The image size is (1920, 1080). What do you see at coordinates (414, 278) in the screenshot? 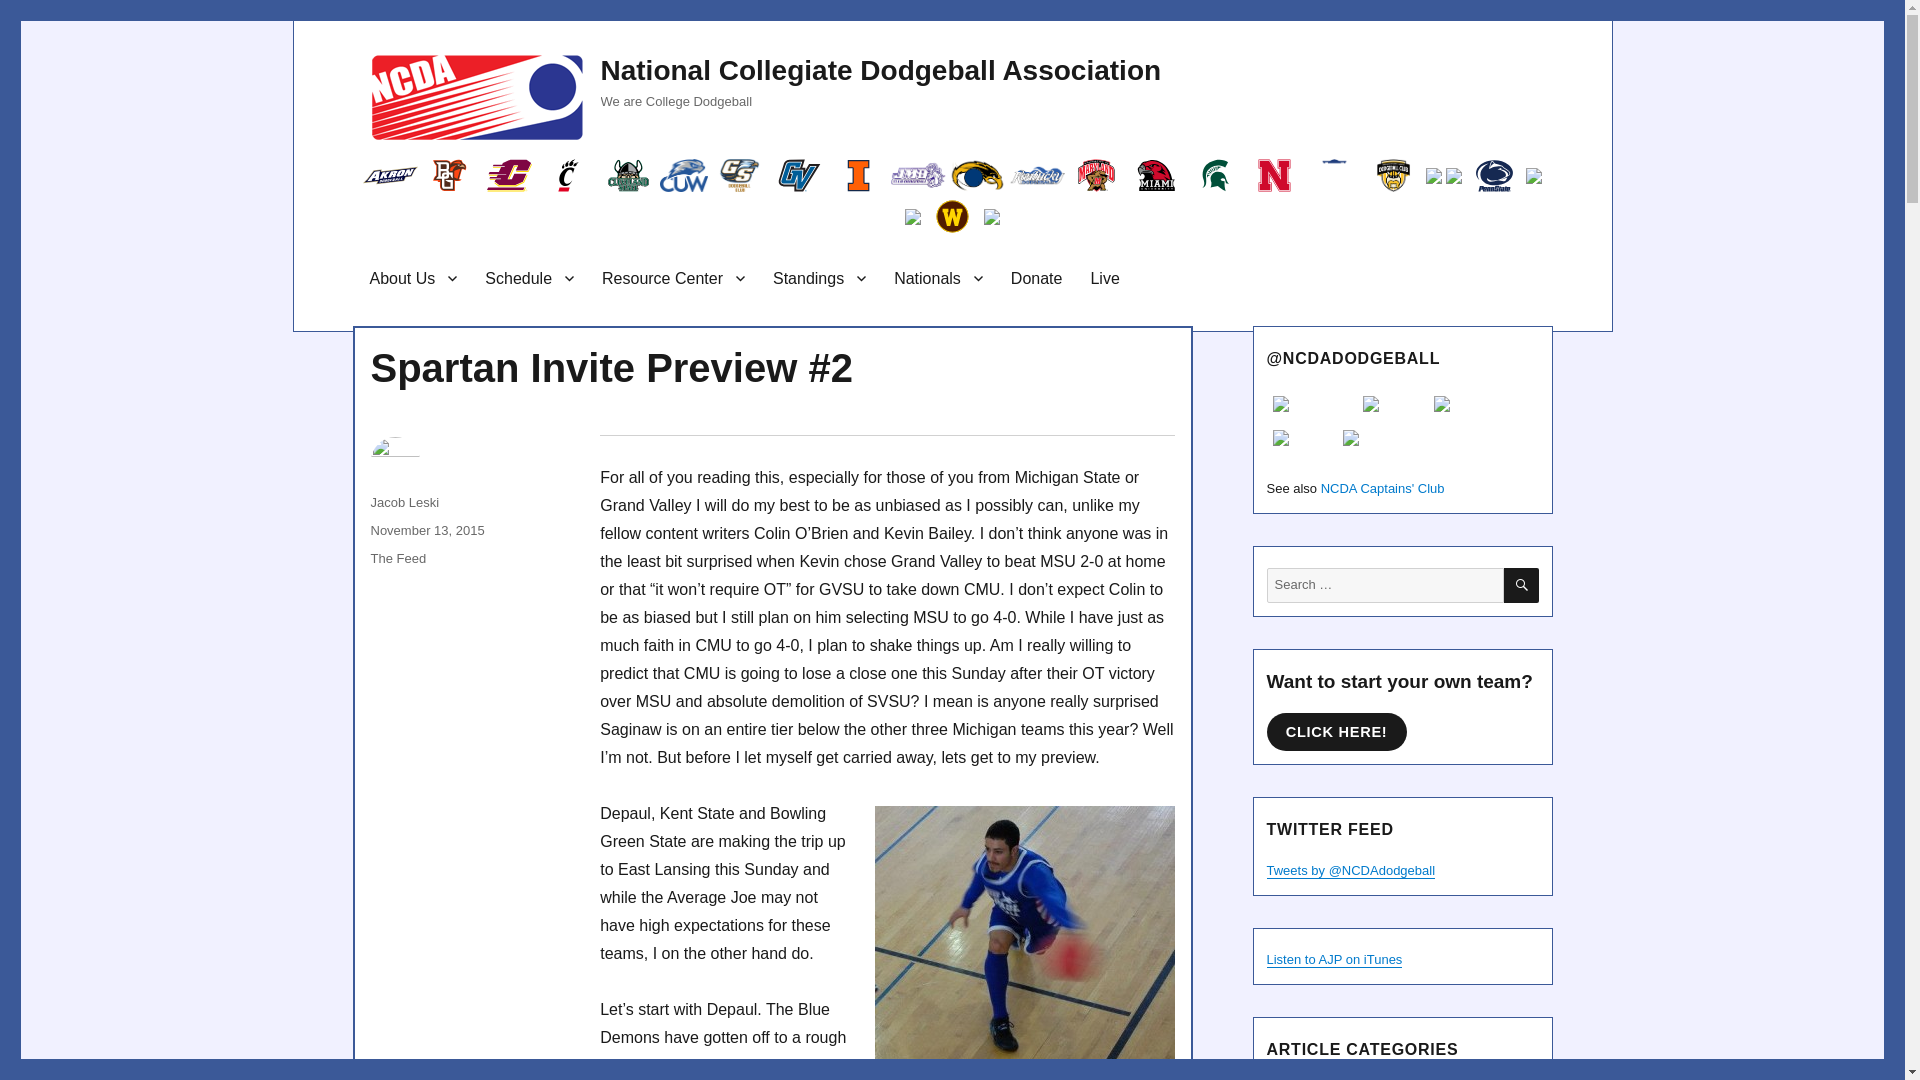
I see `About Us` at bounding box center [414, 278].